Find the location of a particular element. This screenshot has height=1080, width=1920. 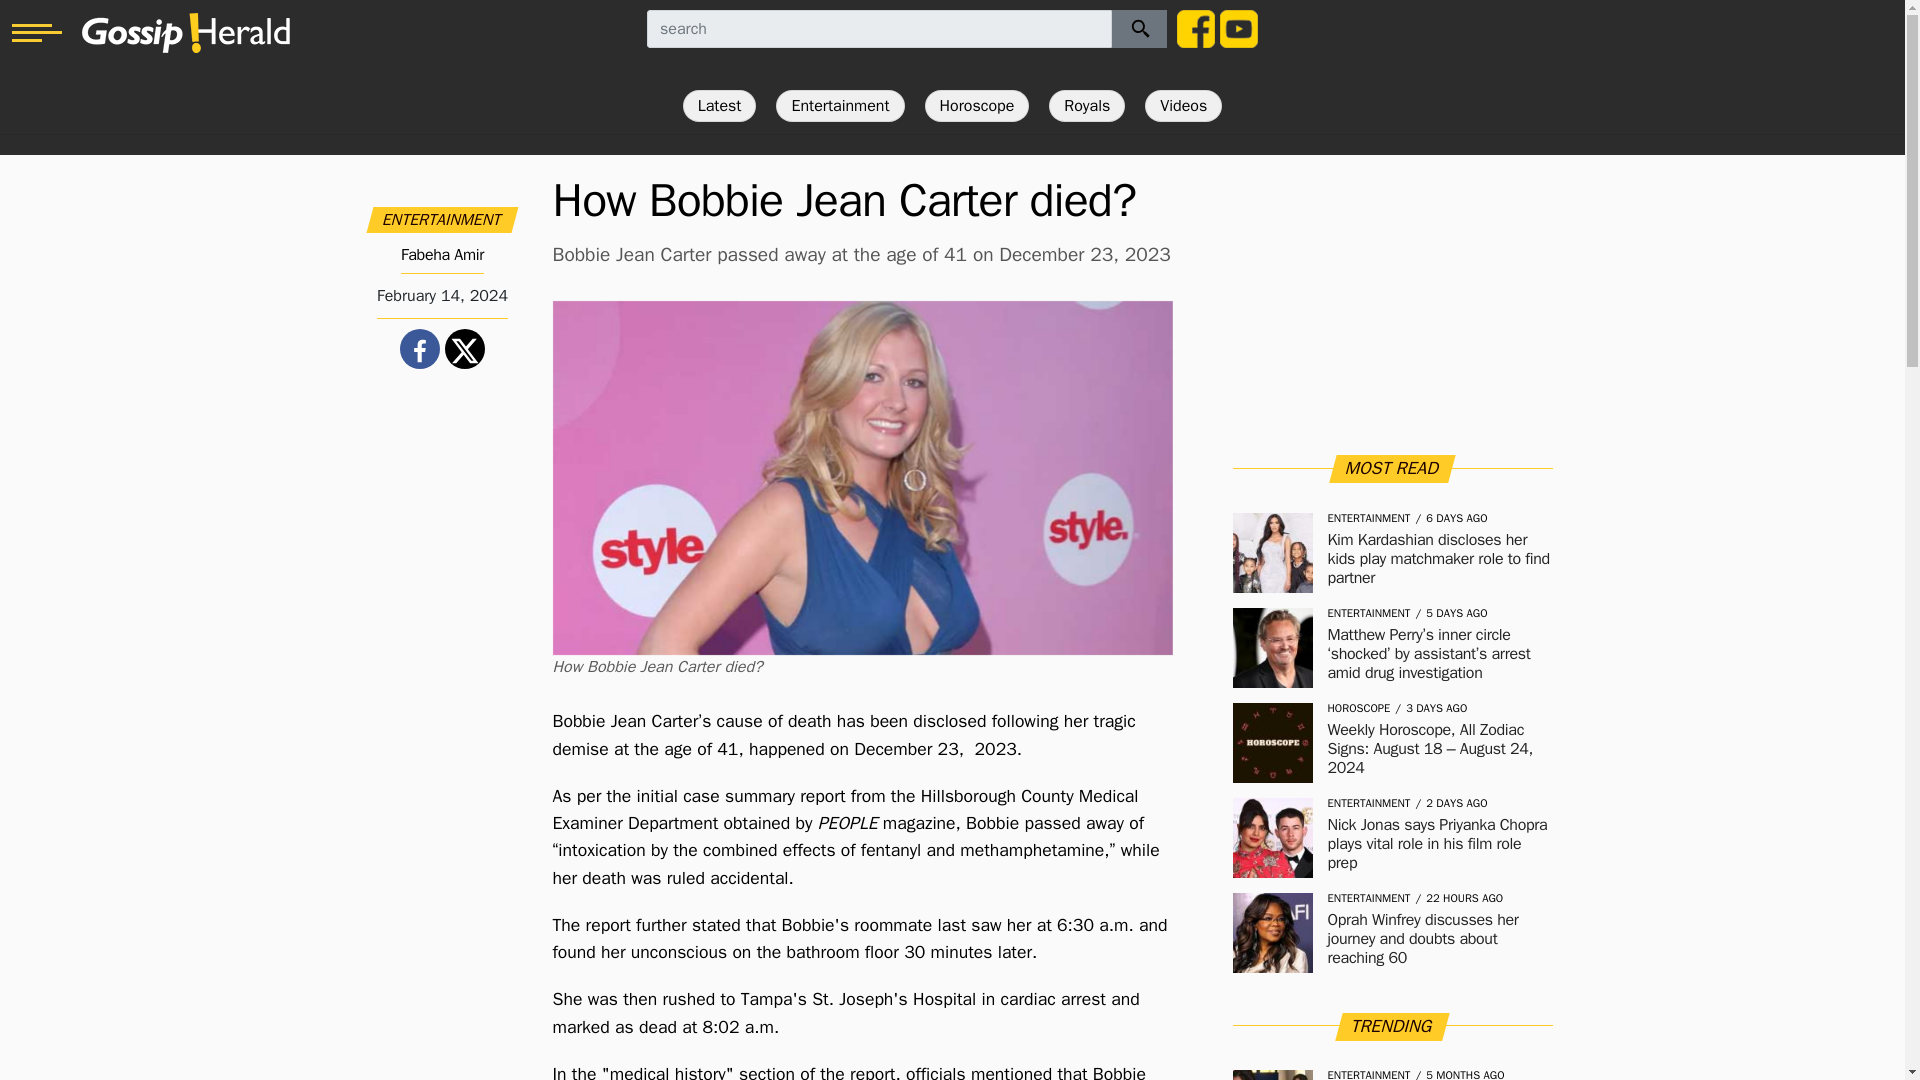

Royals is located at coordinates (1086, 106).